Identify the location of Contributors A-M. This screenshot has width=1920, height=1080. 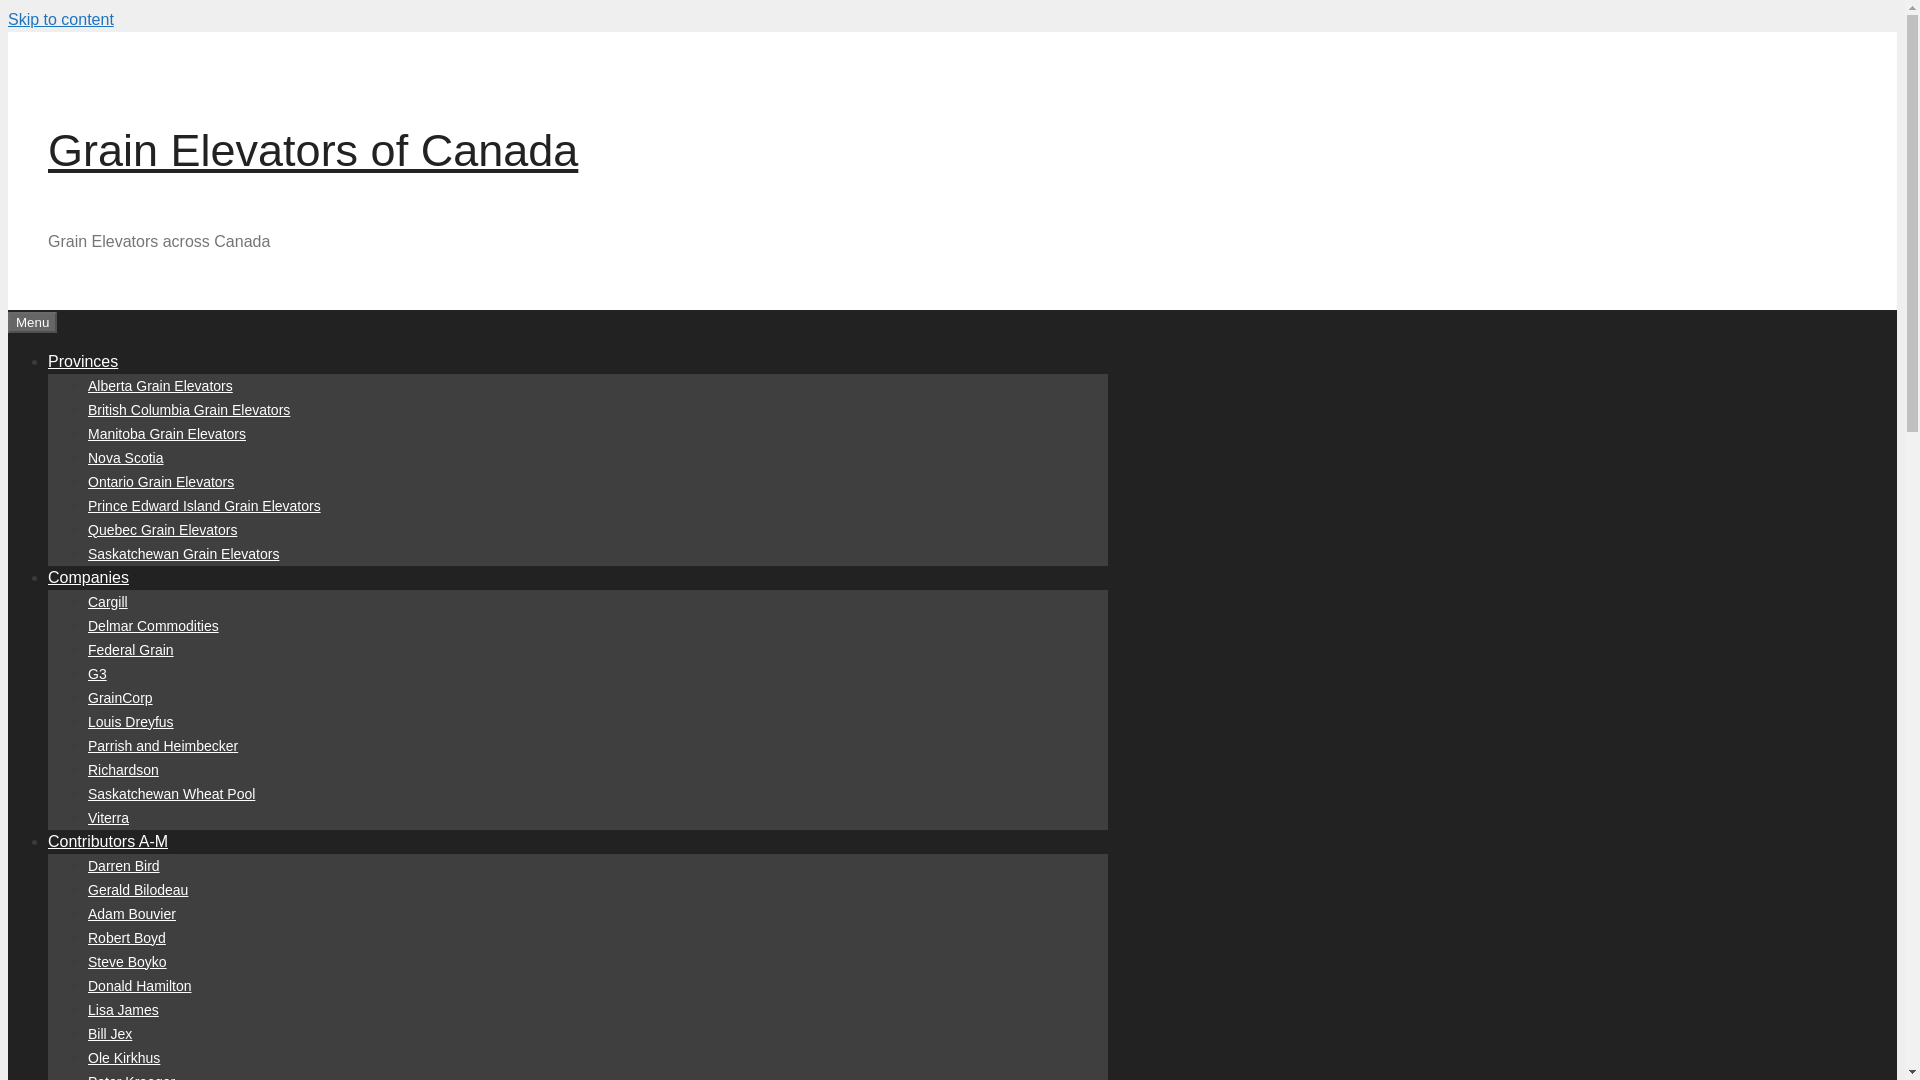
(108, 840).